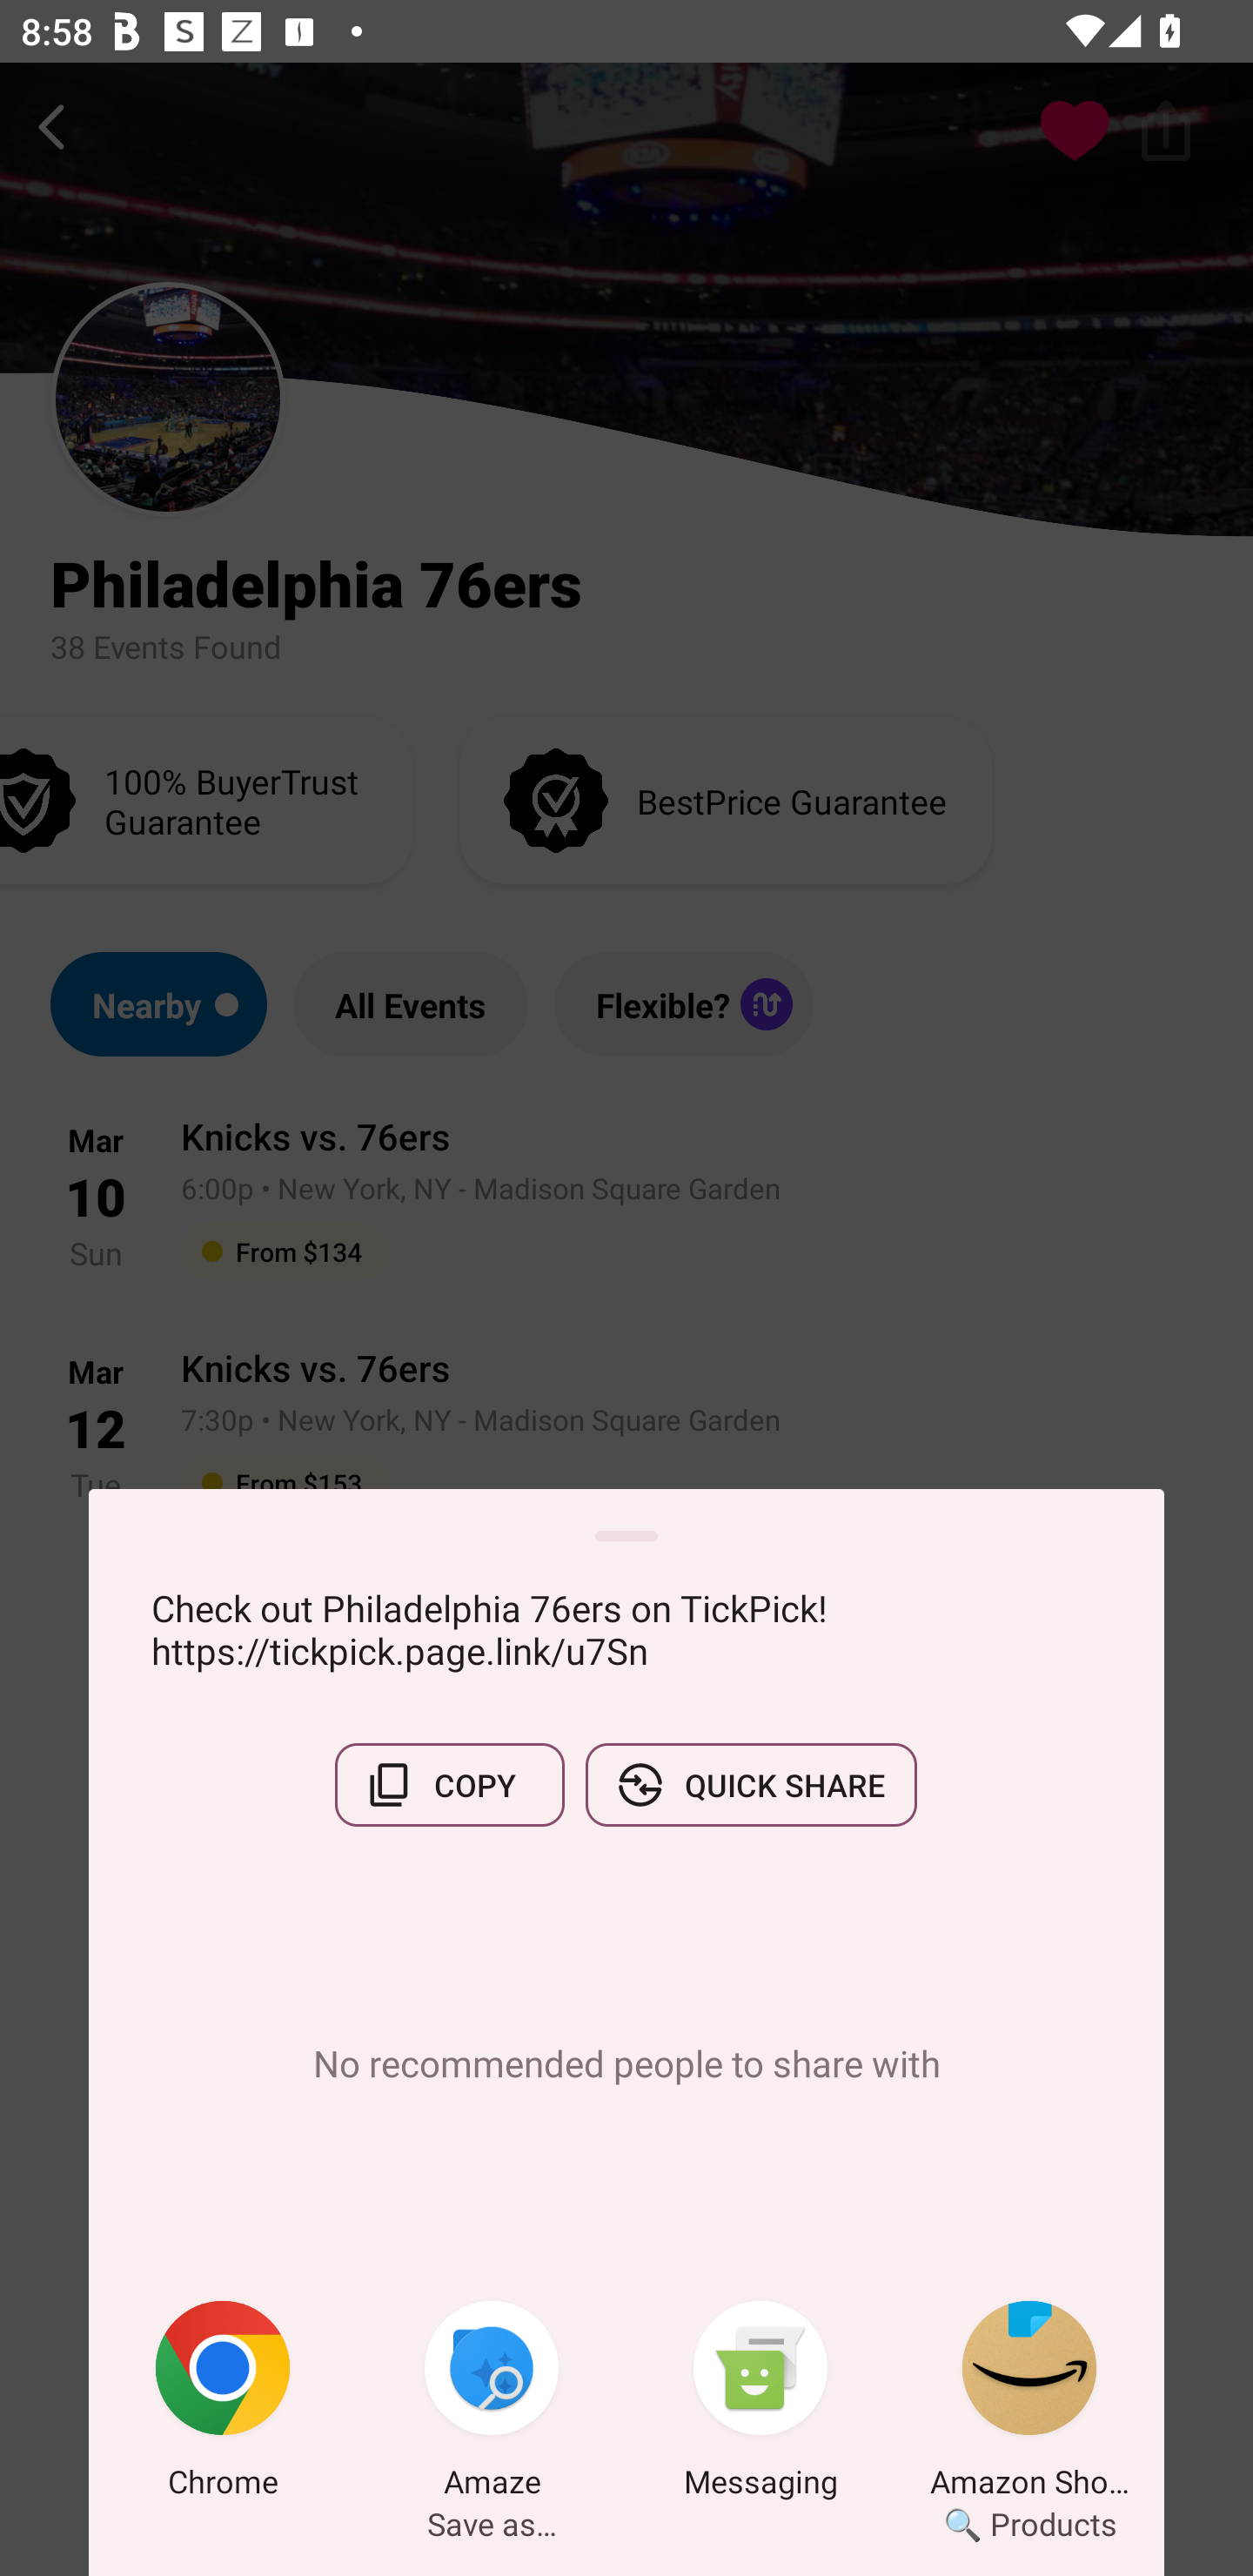  What do you see at coordinates (492, 2405) in the screenshot?
I see `Amaze Save as…` at bounding box center [492, 2405].